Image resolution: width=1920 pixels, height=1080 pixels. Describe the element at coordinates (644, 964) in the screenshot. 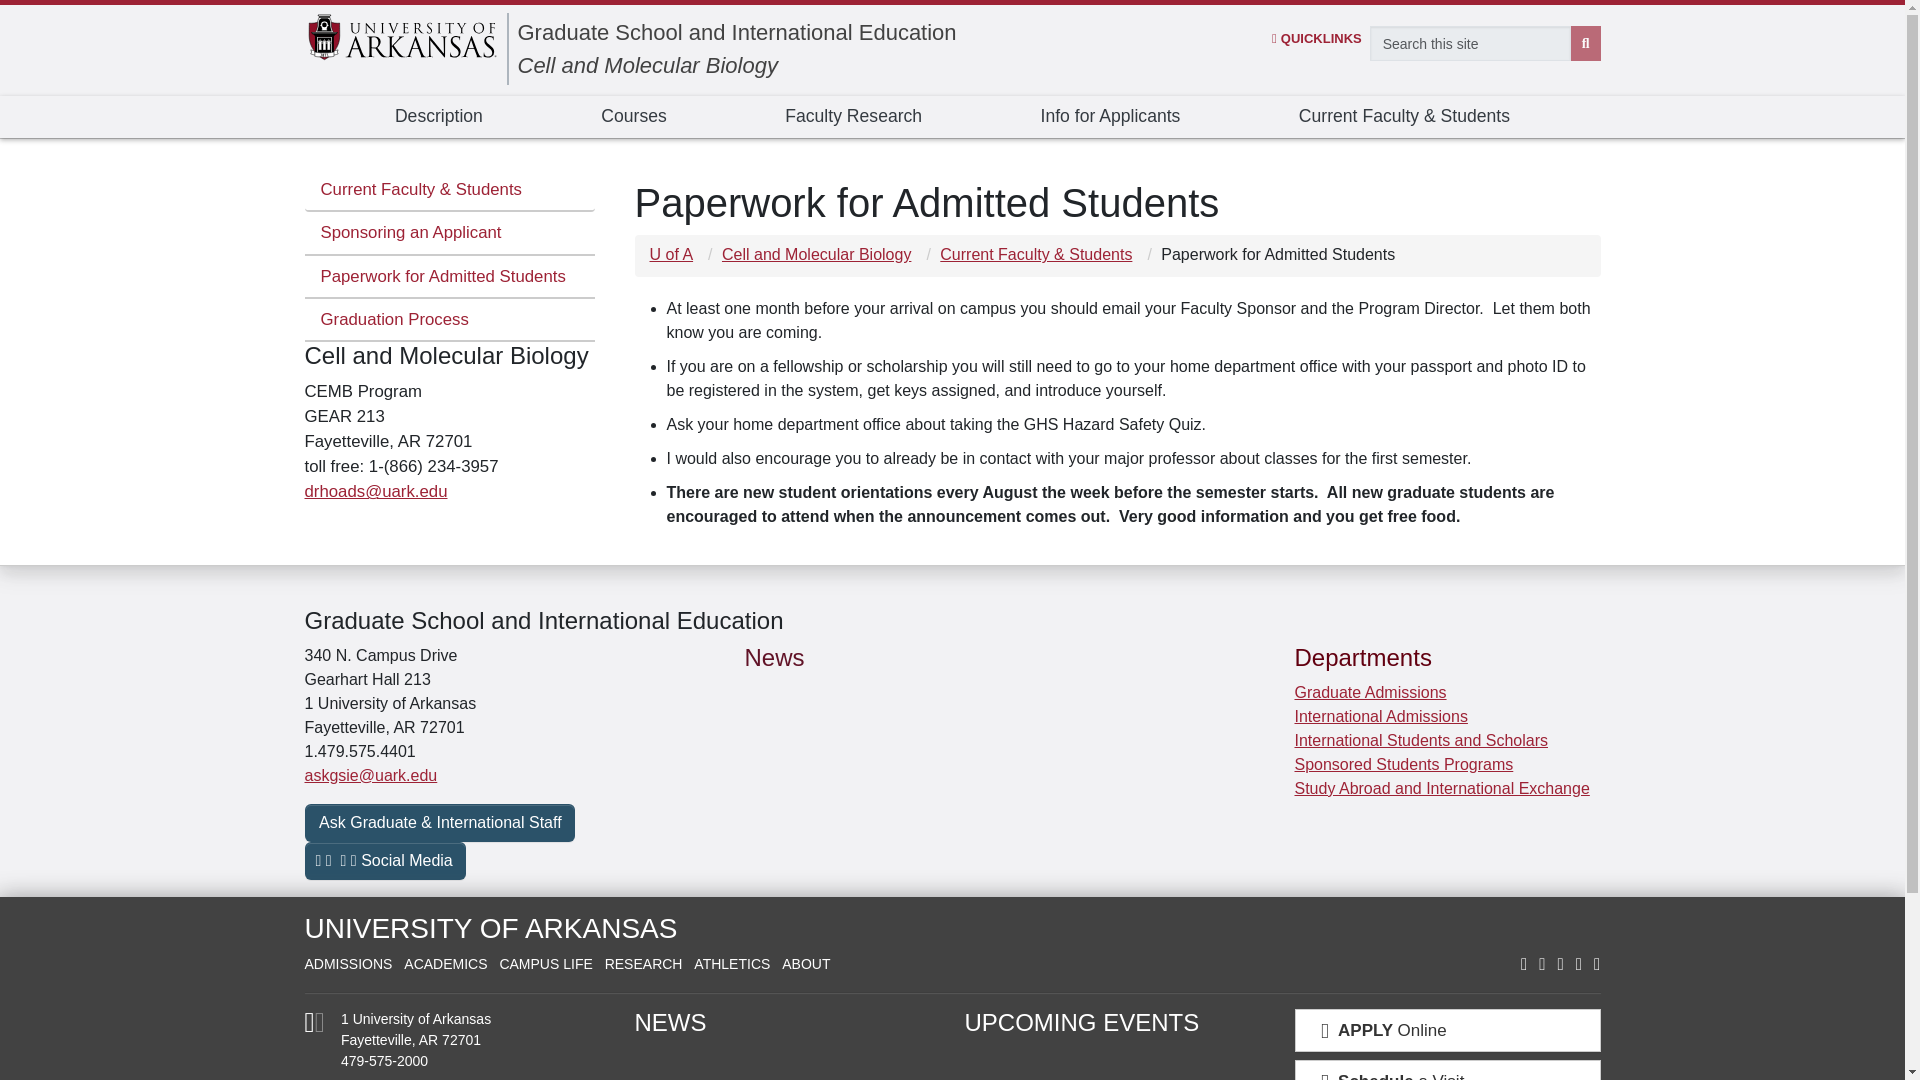

I see `University of Arkansas Research` at that location.